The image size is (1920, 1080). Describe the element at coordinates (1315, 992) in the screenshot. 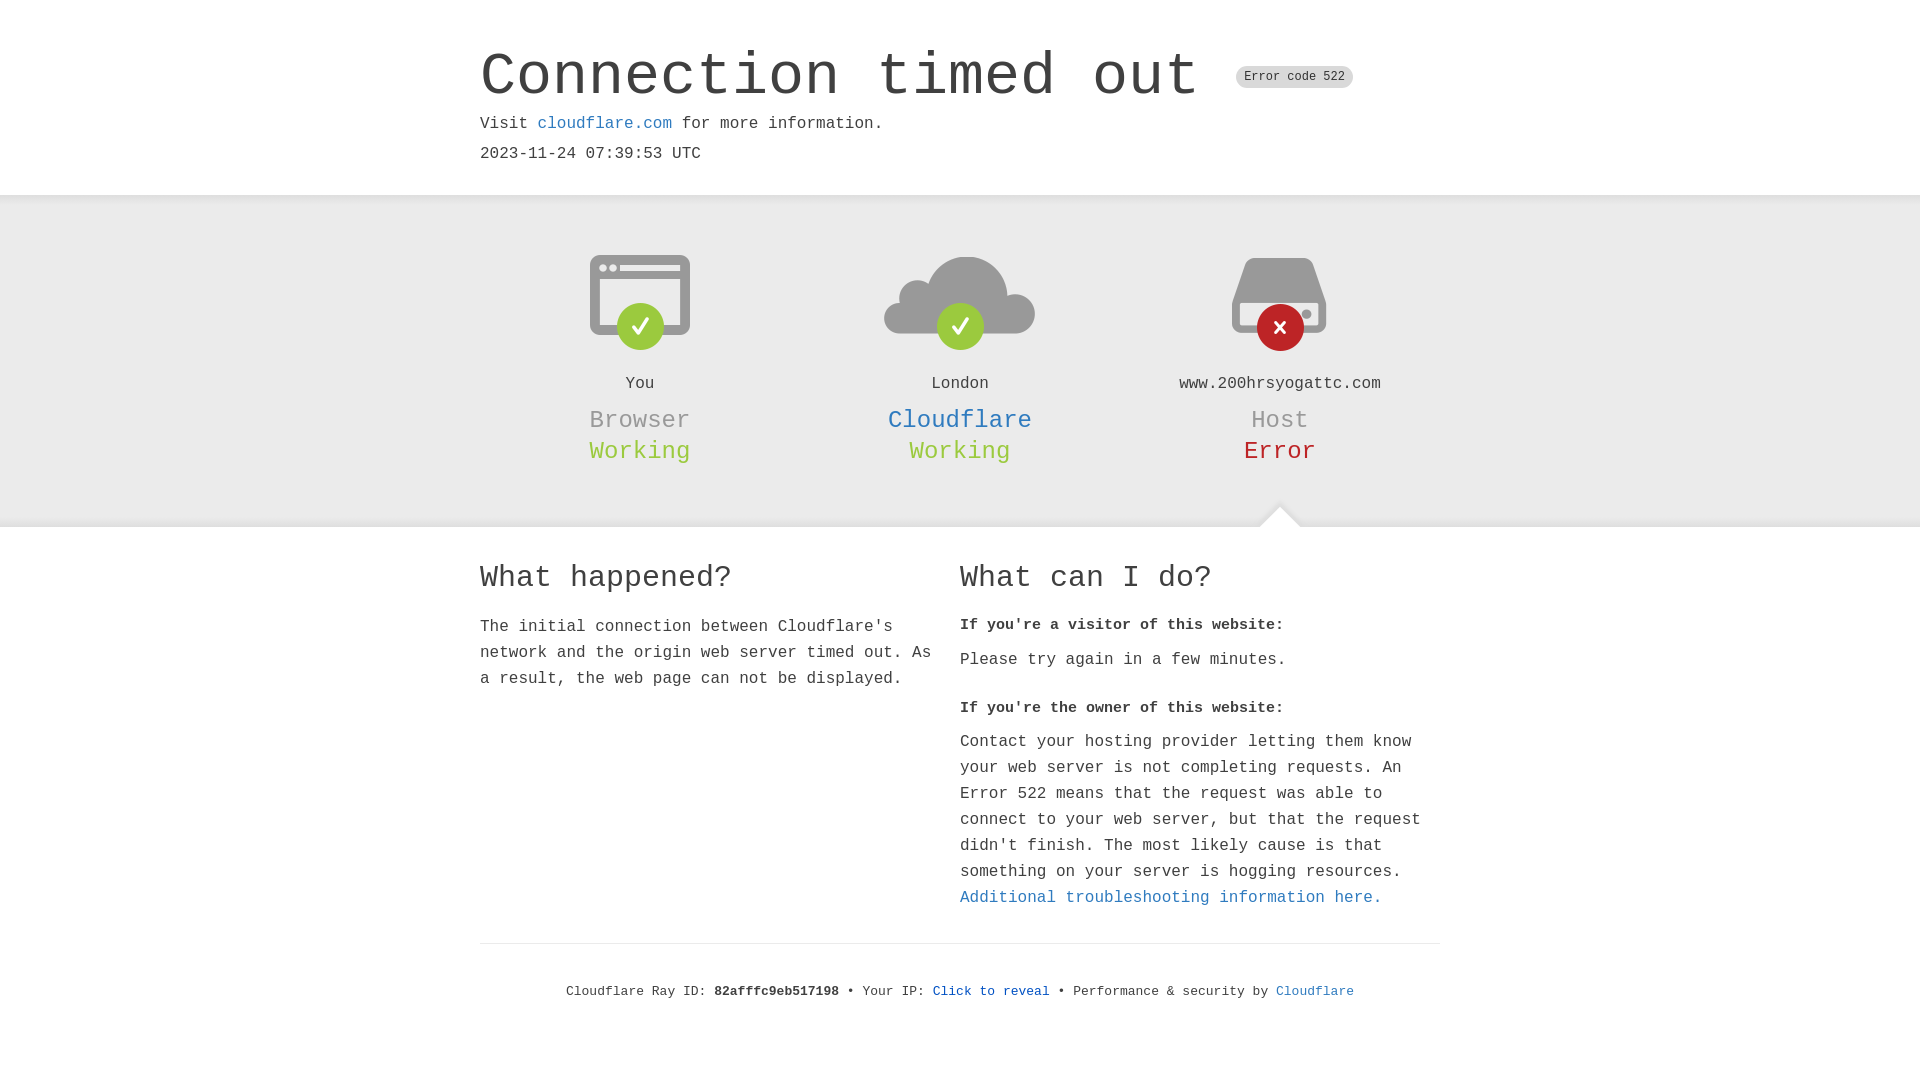

I see `Cloudflare` at that location.